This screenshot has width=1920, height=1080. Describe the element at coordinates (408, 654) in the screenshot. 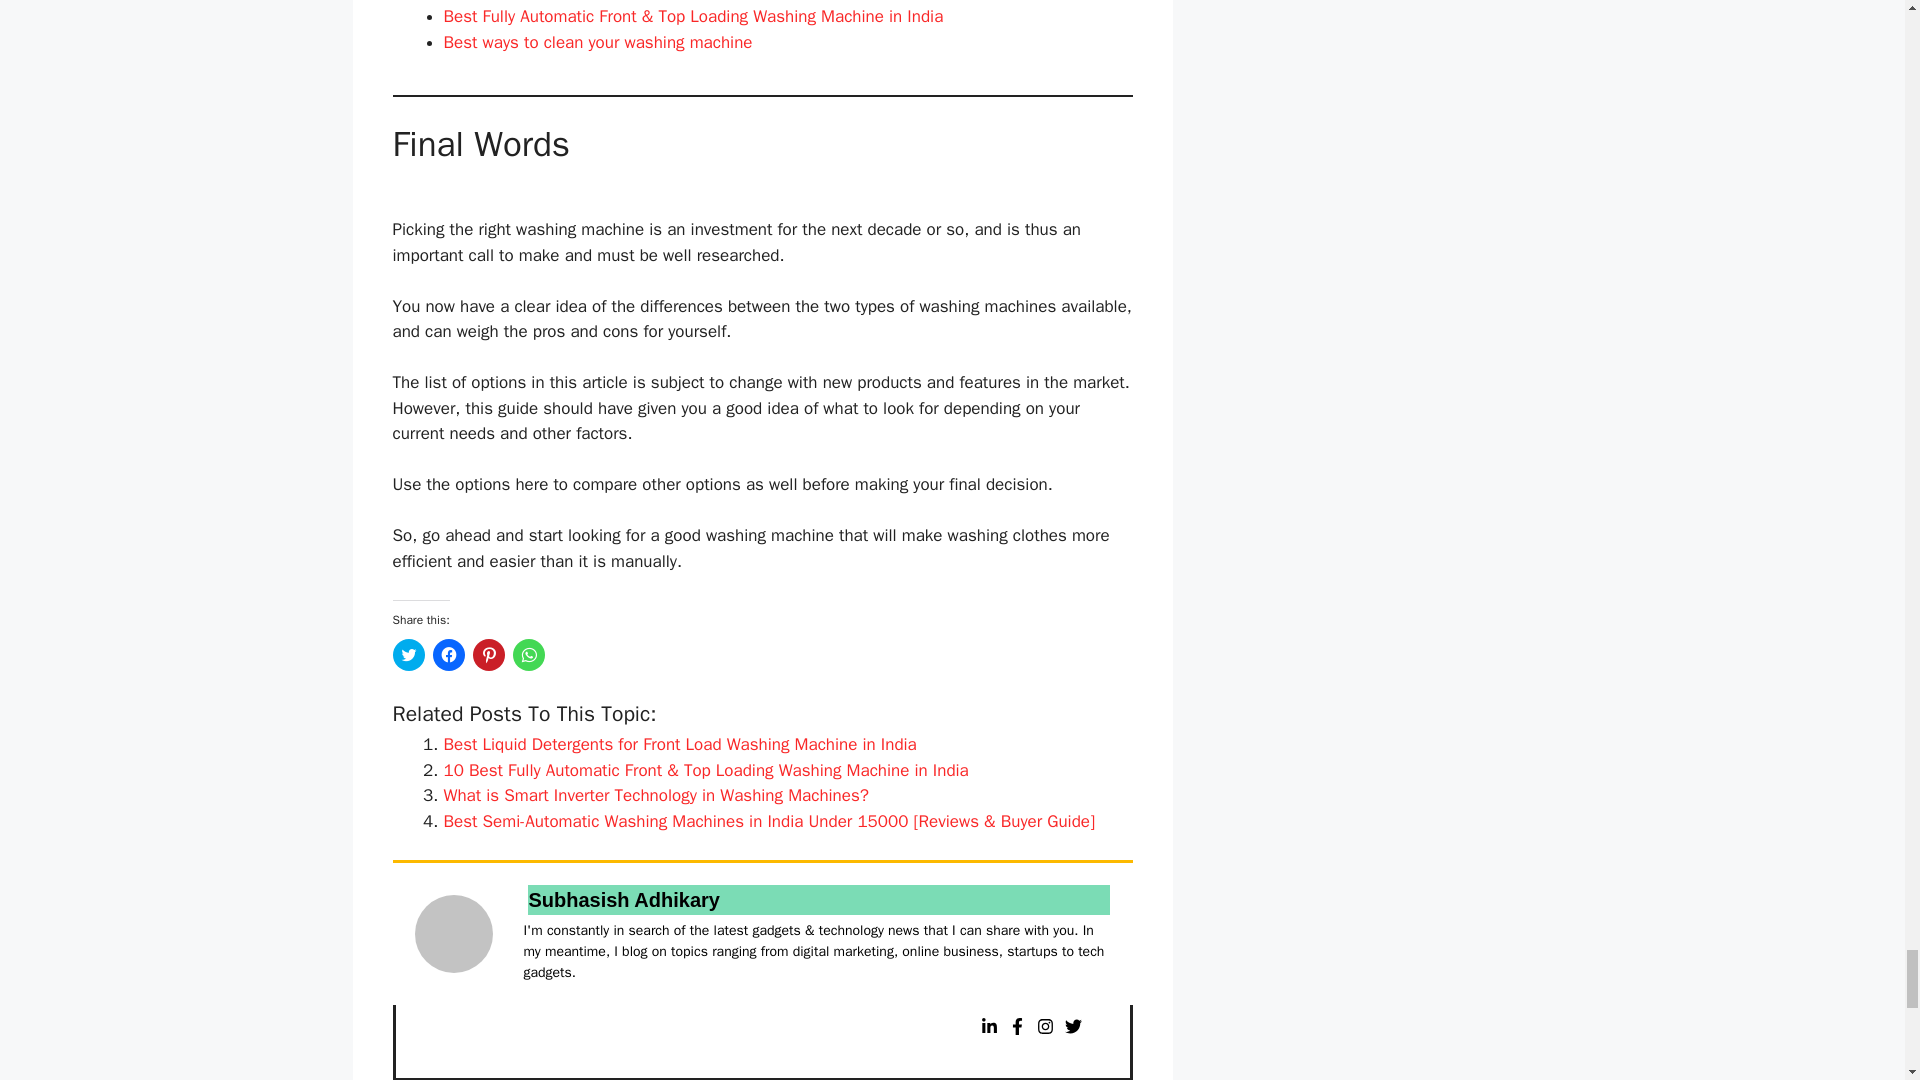

I see `Click to share on Twitter` at that location.